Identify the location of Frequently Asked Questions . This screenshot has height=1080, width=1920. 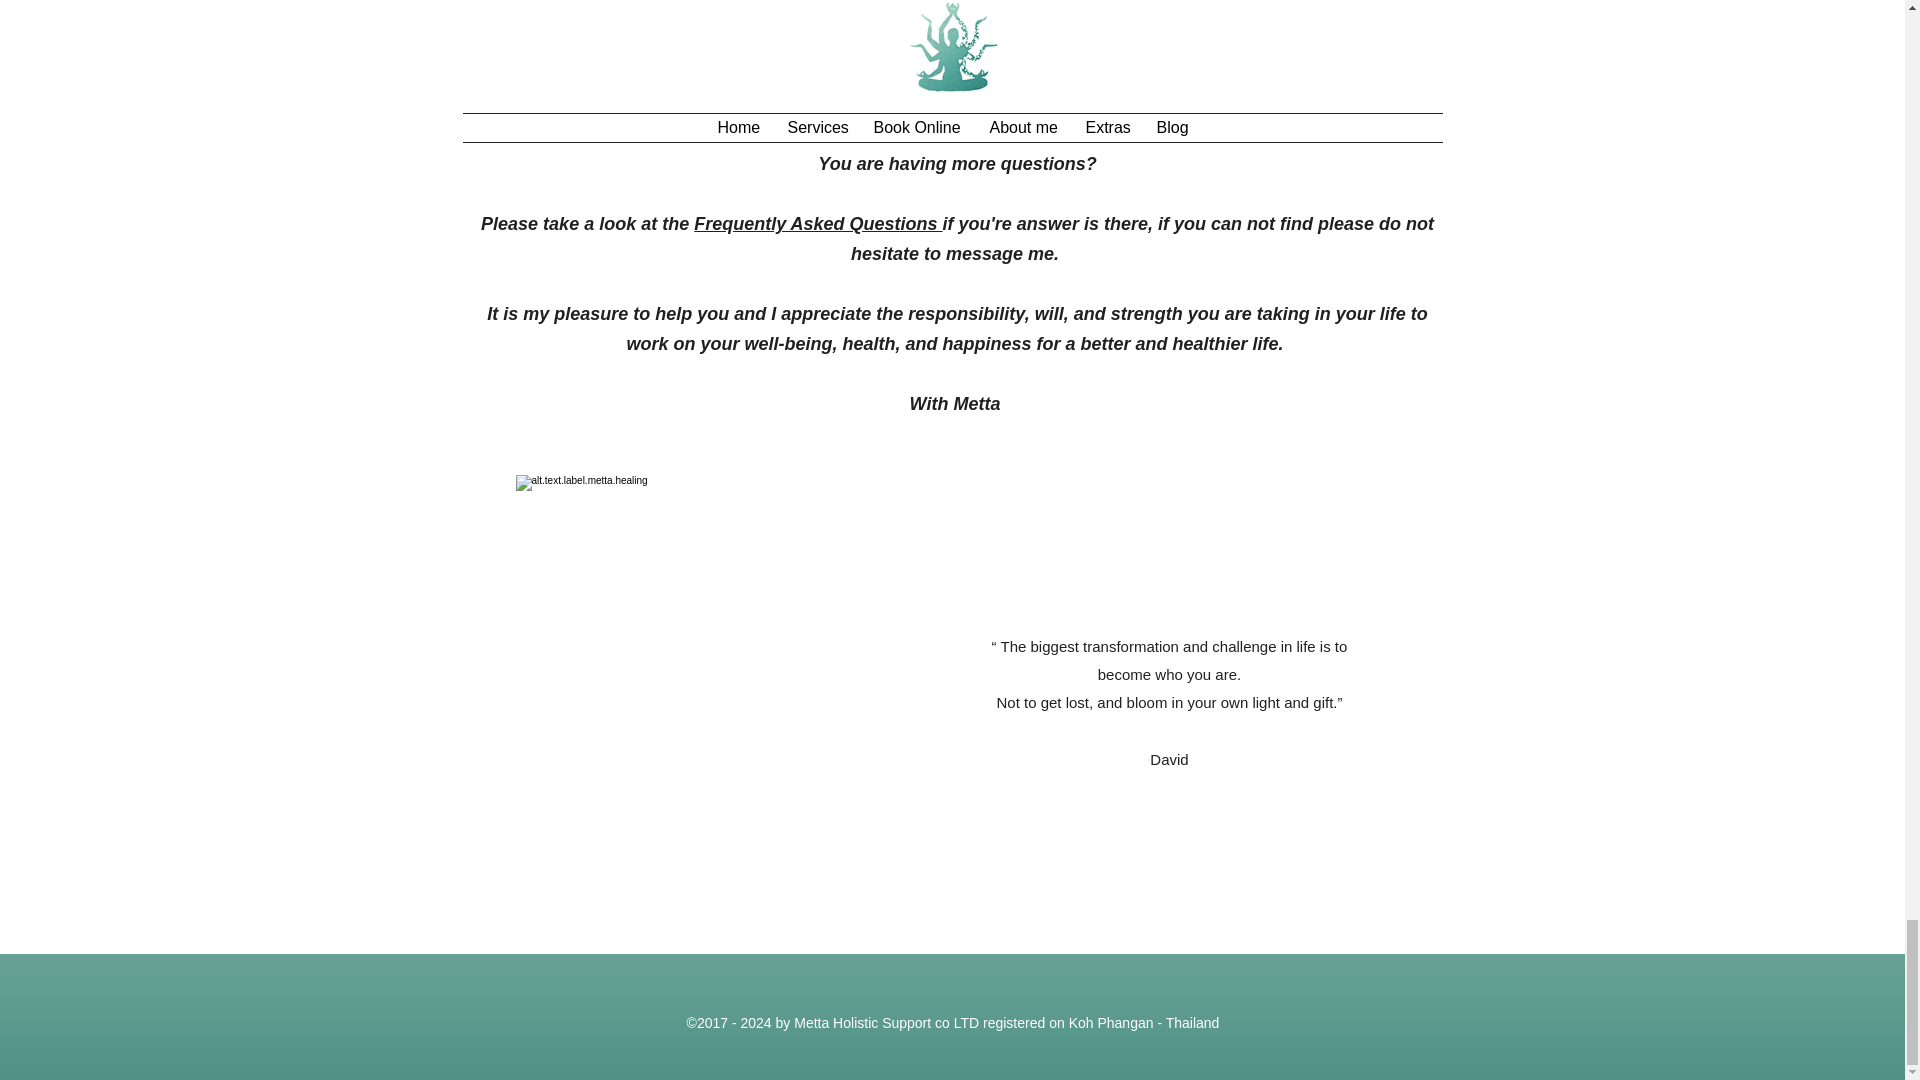
(818, 224).